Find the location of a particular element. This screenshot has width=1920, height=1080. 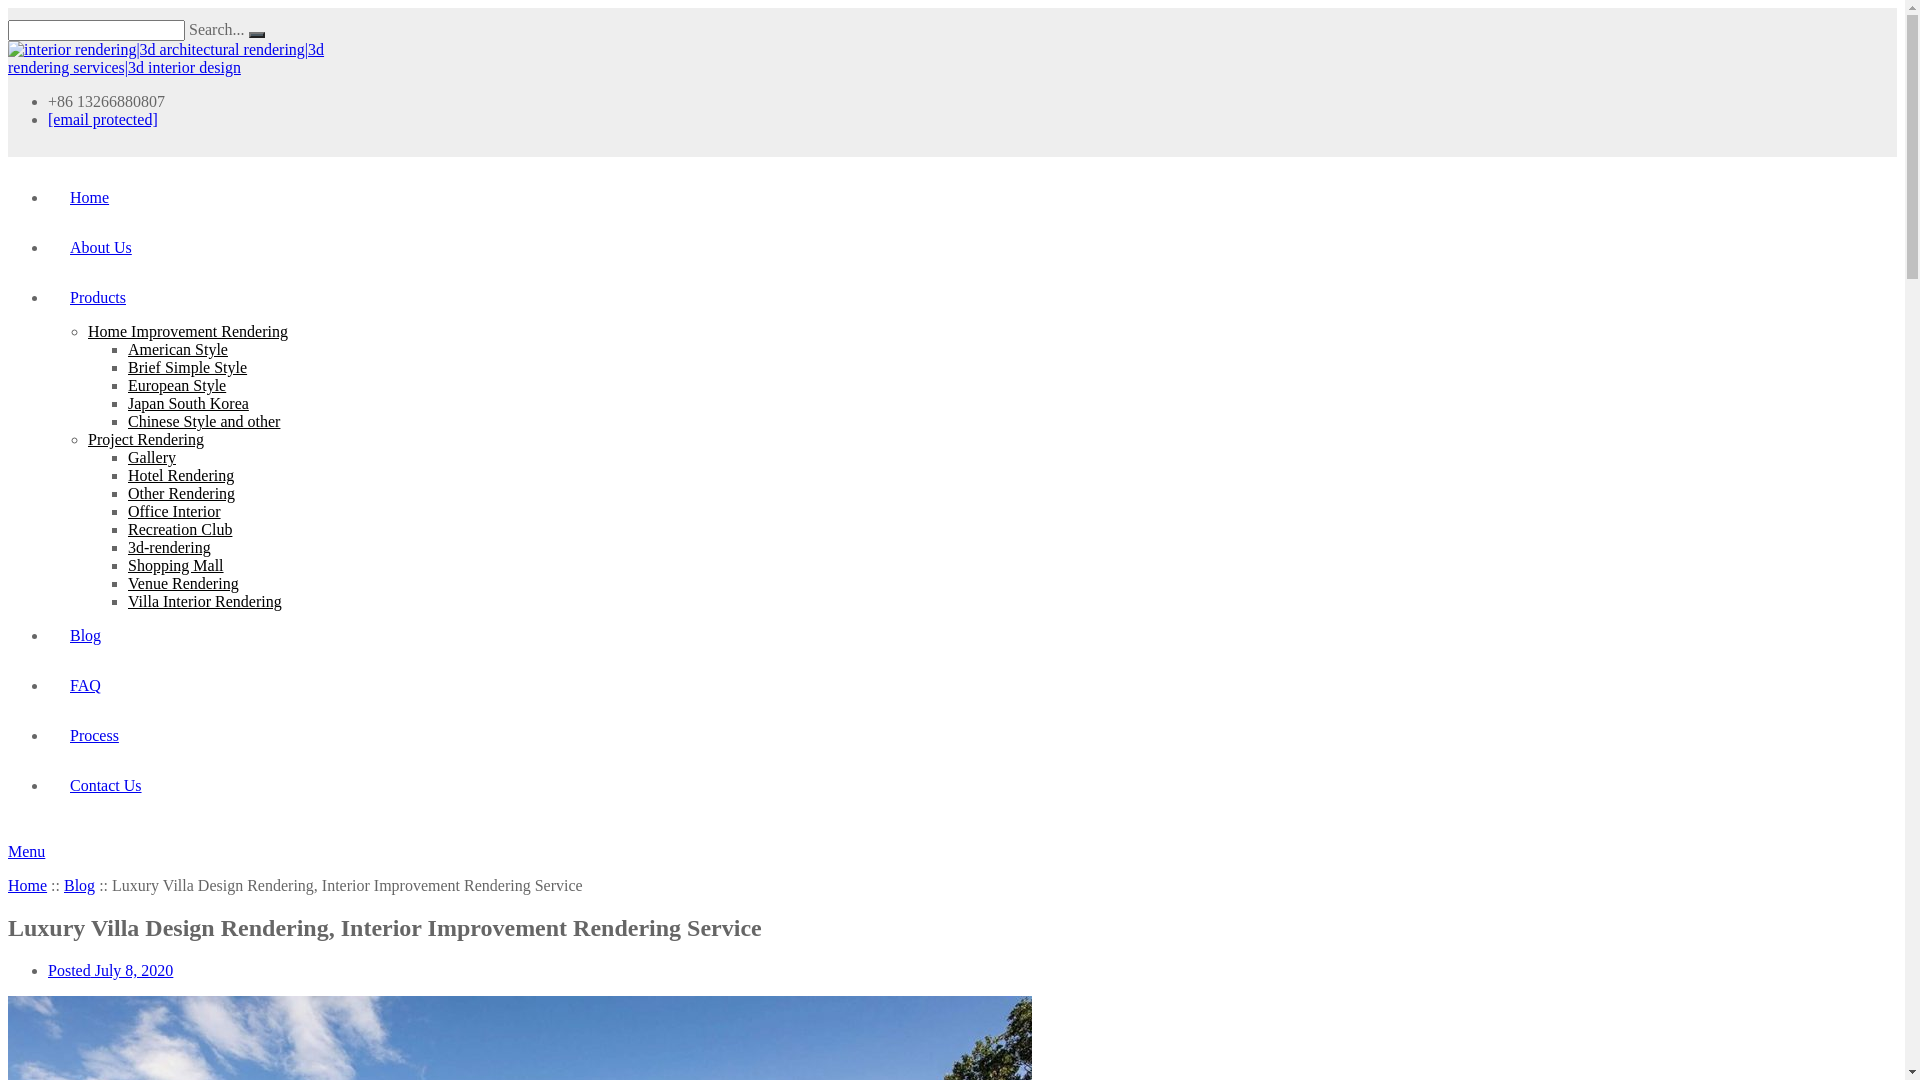

[email protected] is located at coordinates (103, 120).